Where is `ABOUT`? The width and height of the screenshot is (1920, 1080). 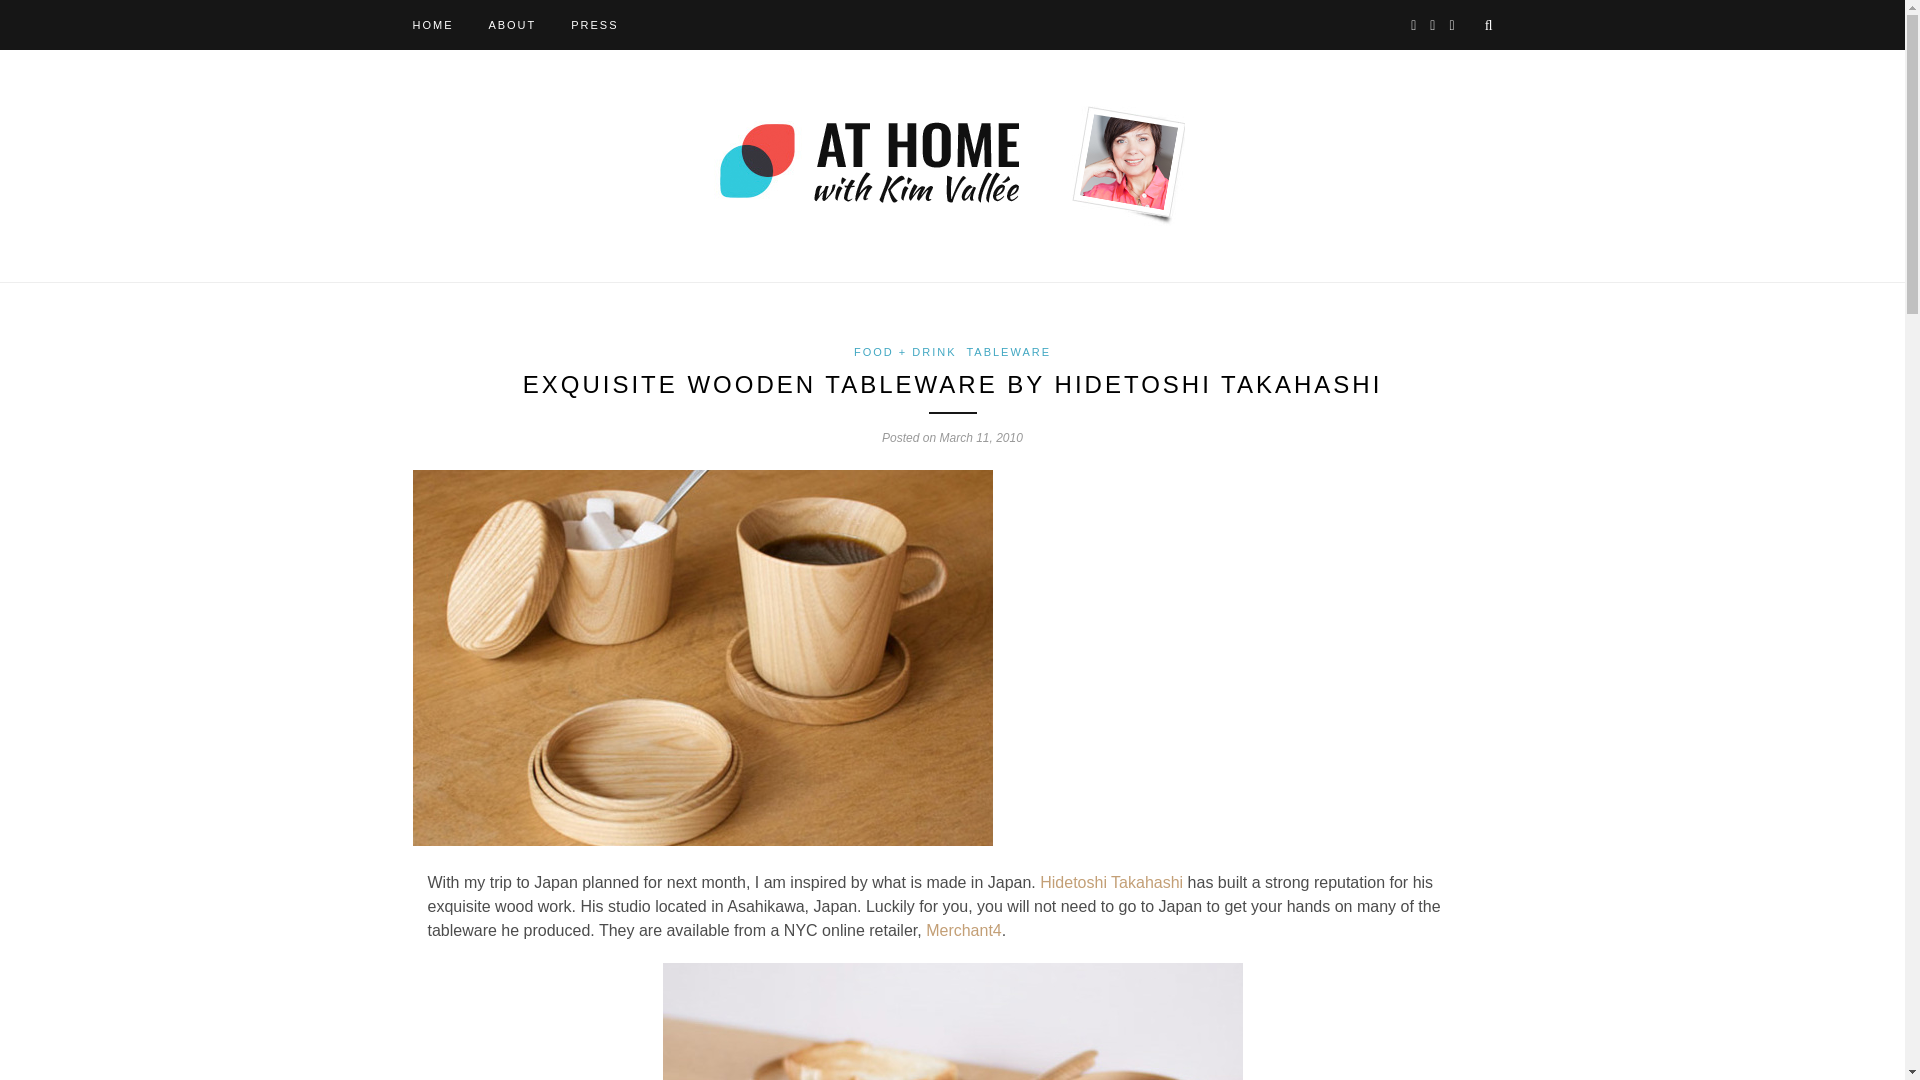
ABOUT is located at coordinates (511, 24).